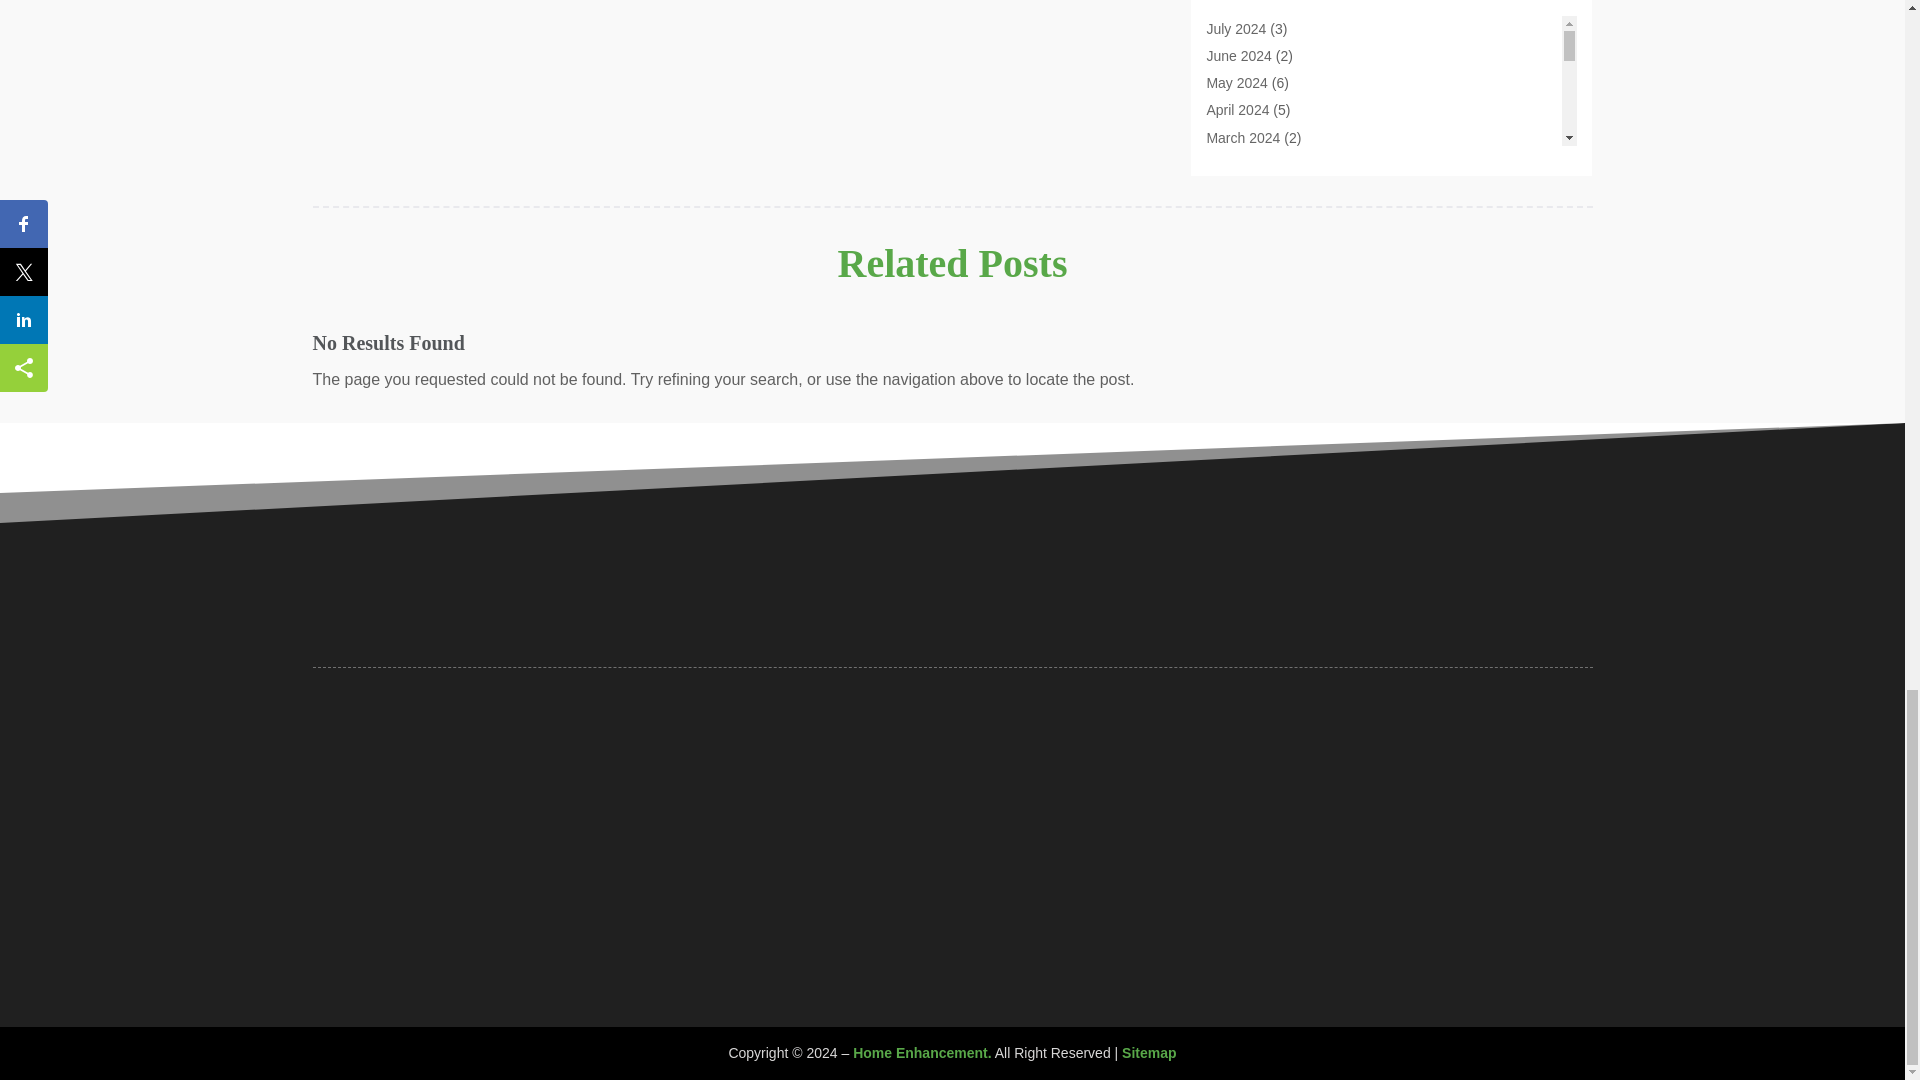 The width and height of the screenshot is (1920, 1080). I want to click on Concrete Contractor, so click(1268, 54).